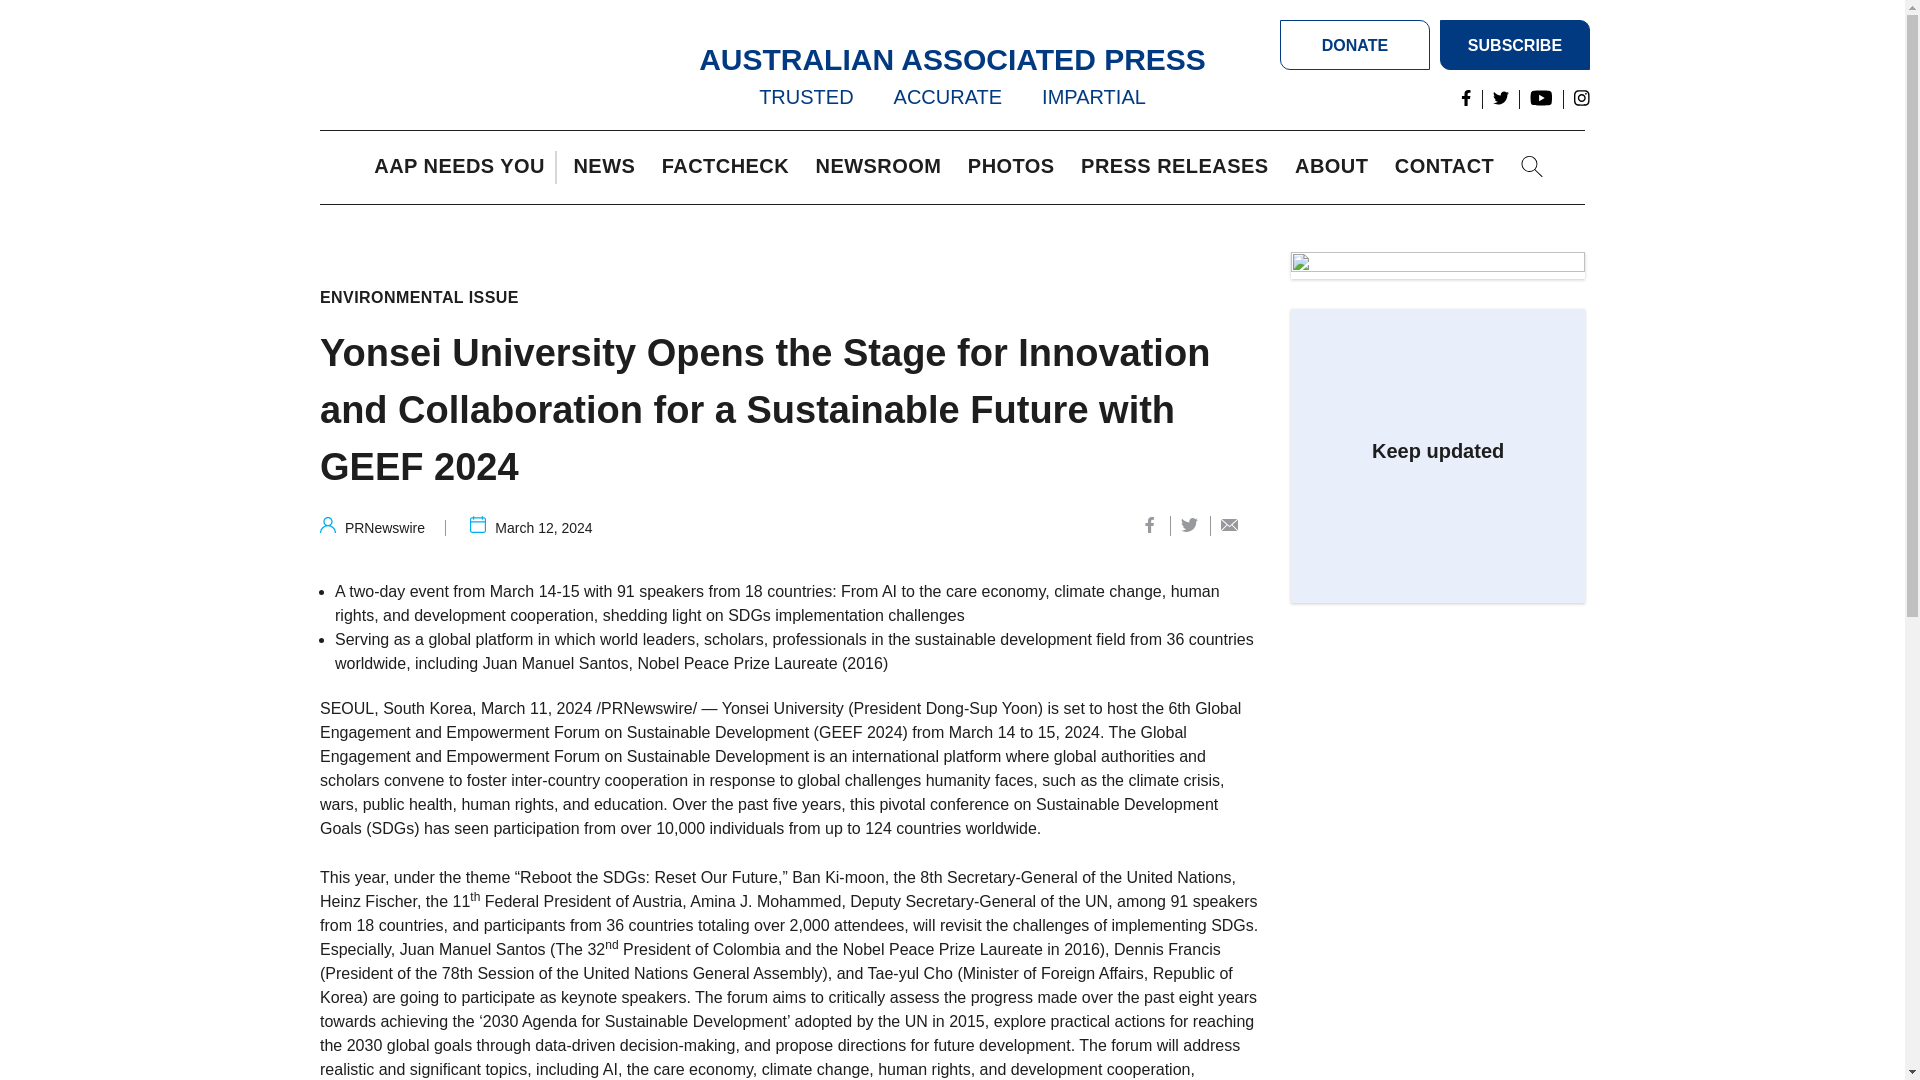  What do you see at coordinates (1016, 167) in the screenshot?
I see `PHOTOS` at bounding box center [1016, 167].